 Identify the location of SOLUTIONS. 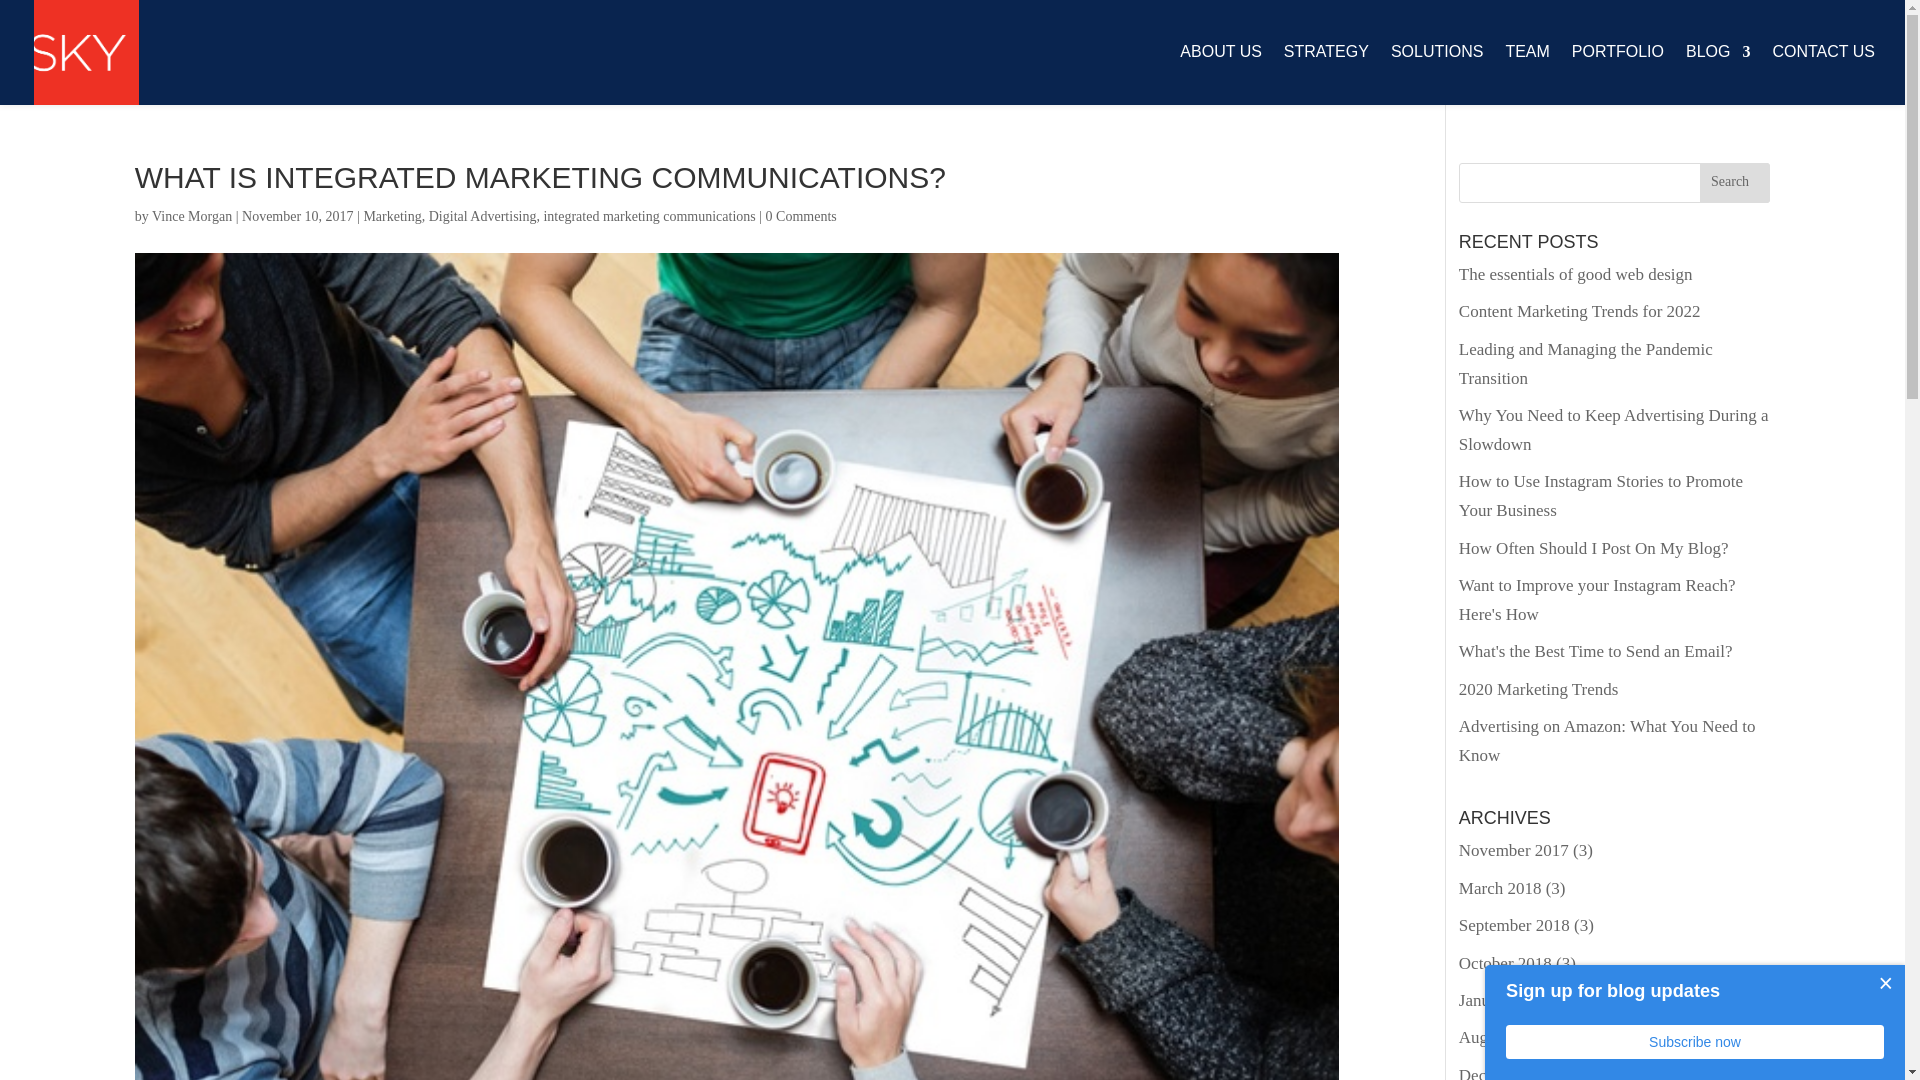
(1436, 74).